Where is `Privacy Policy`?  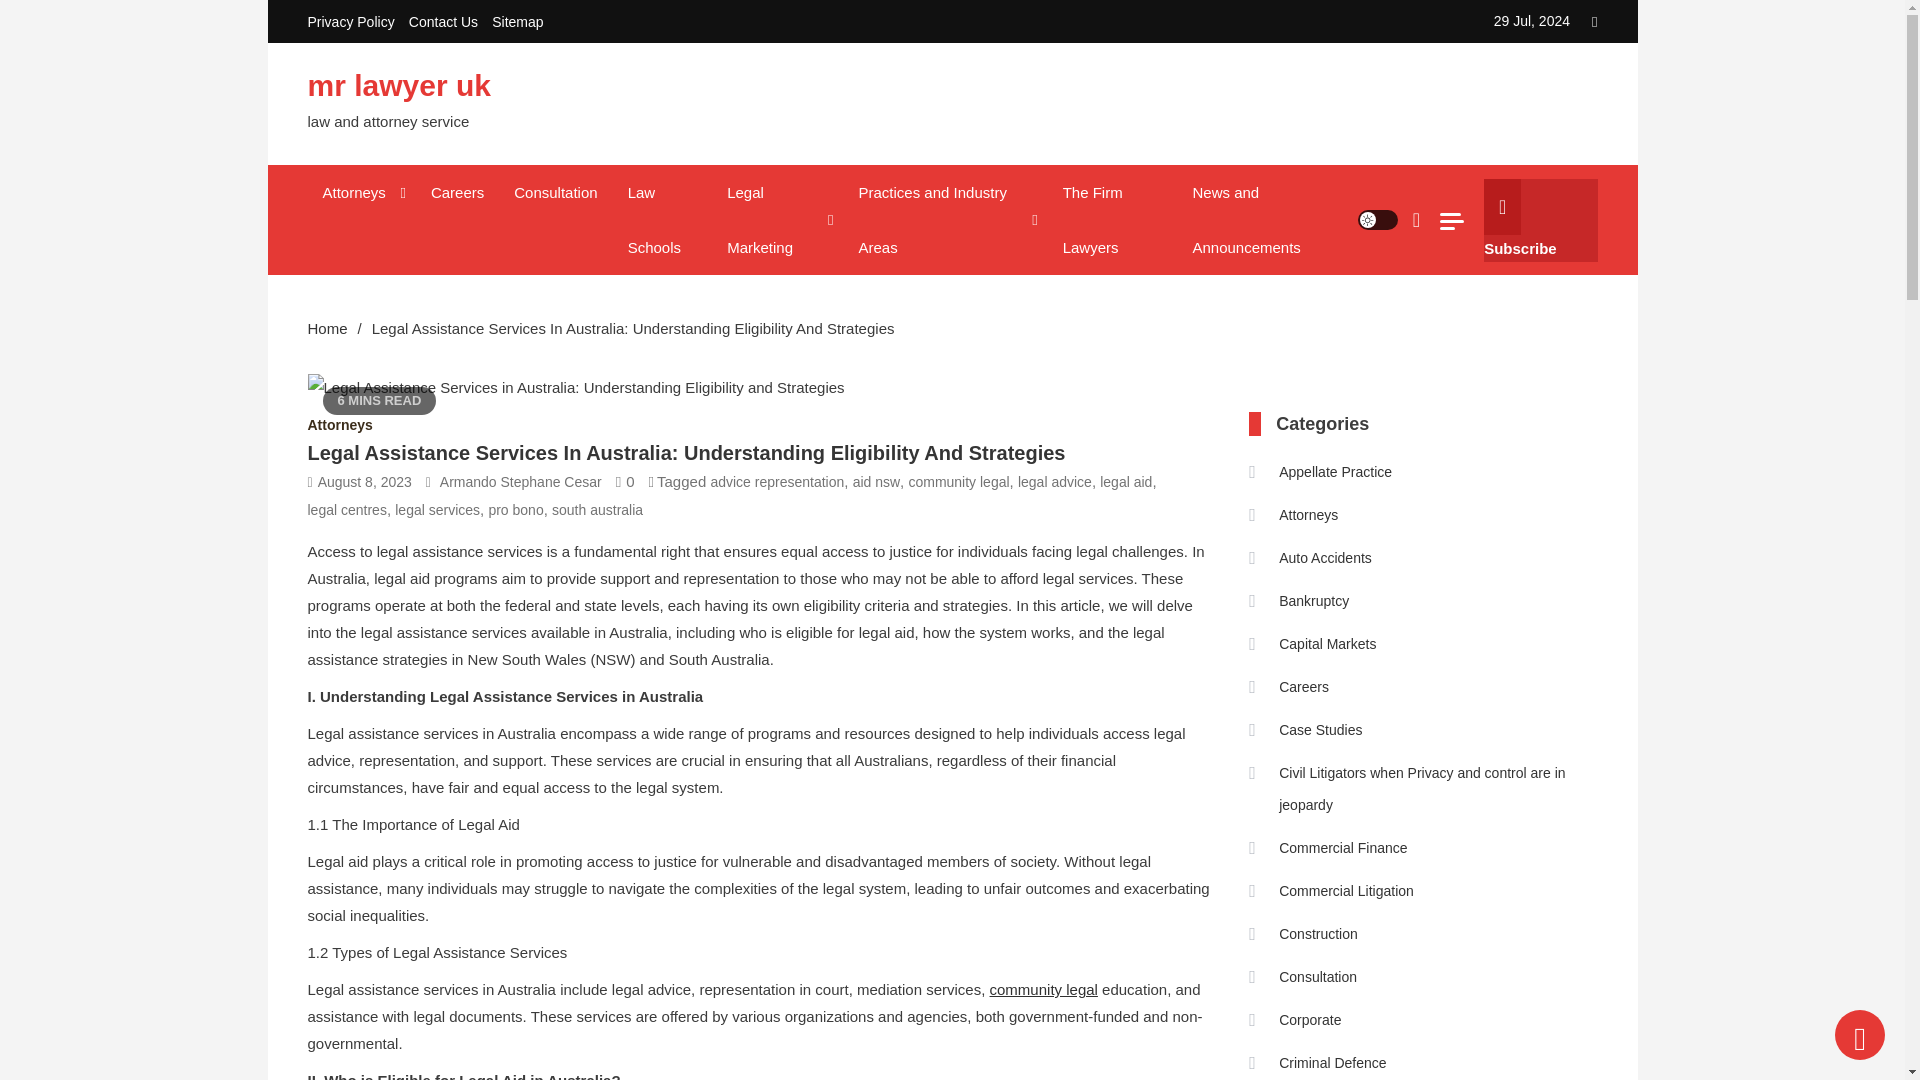 Privacy Policy is located at coordinates (351, 22).